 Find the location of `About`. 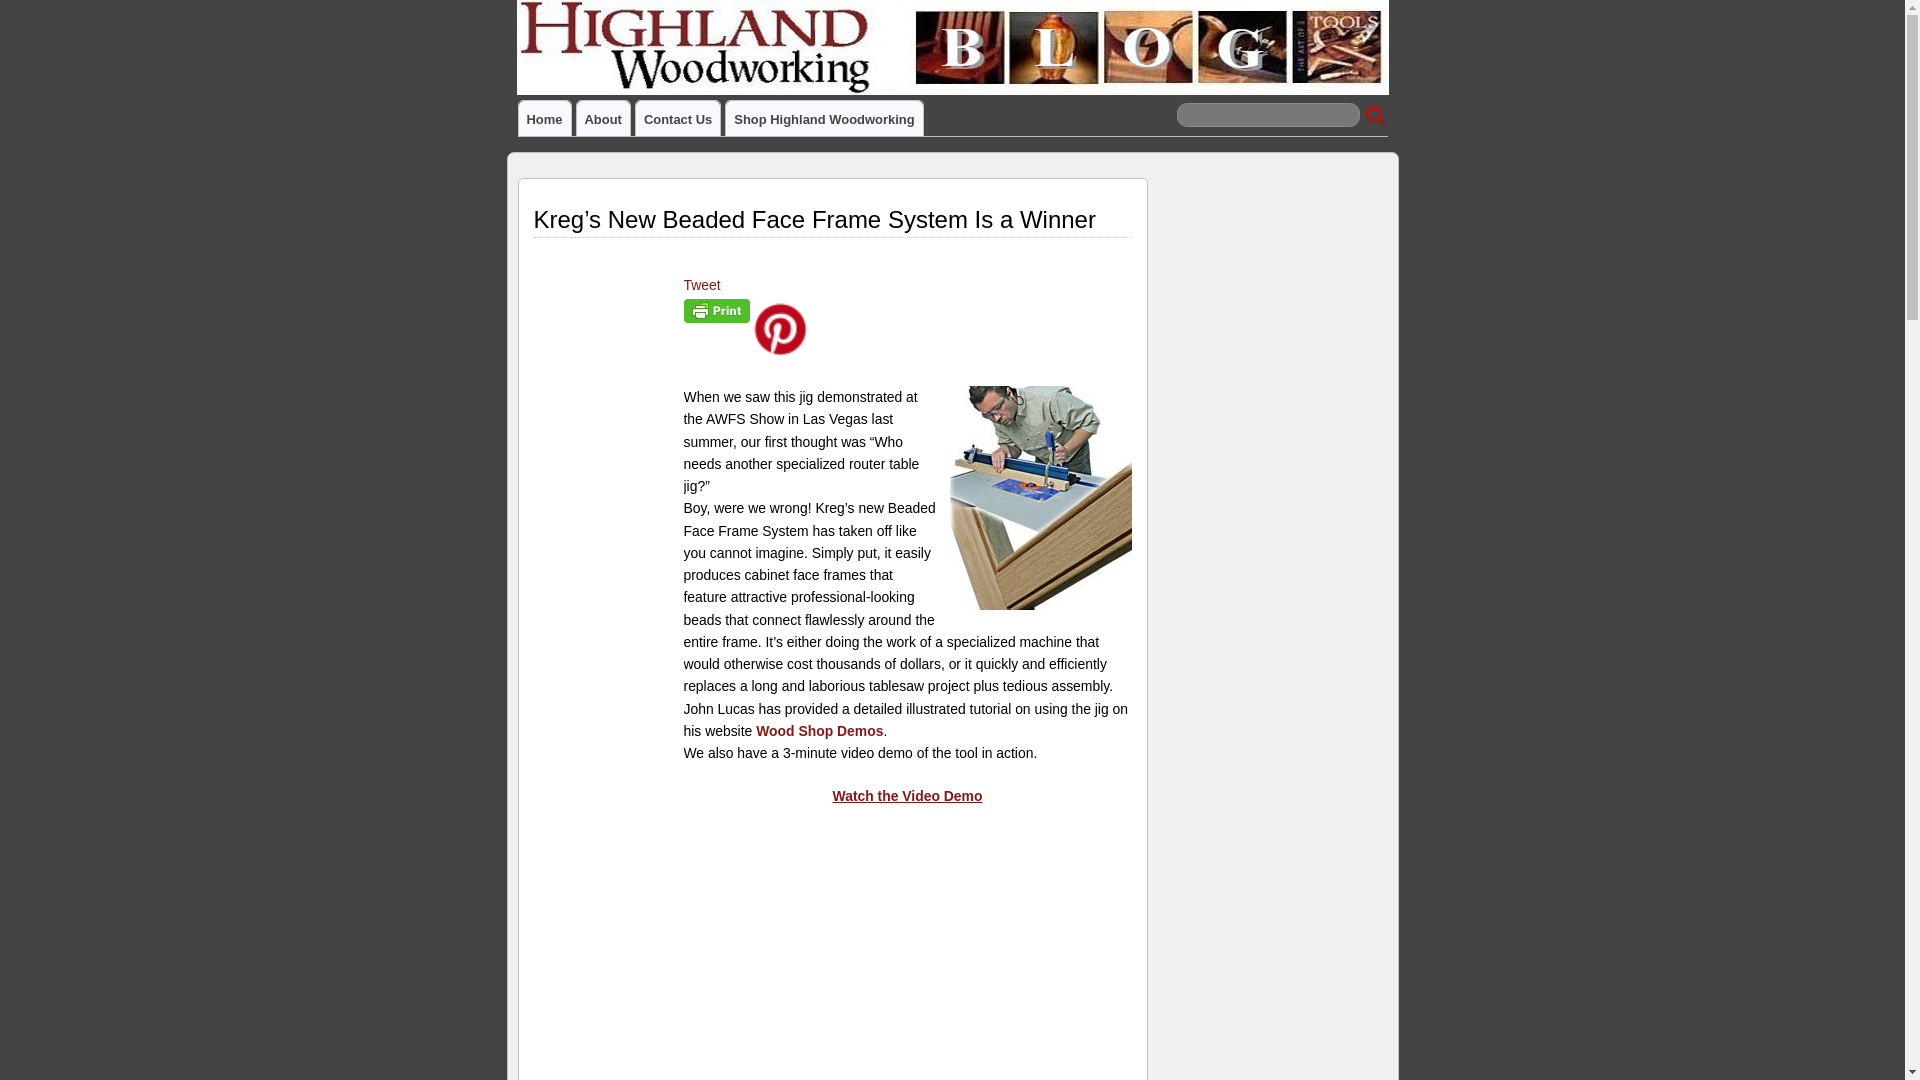

About is located at coordinates (602, 118).